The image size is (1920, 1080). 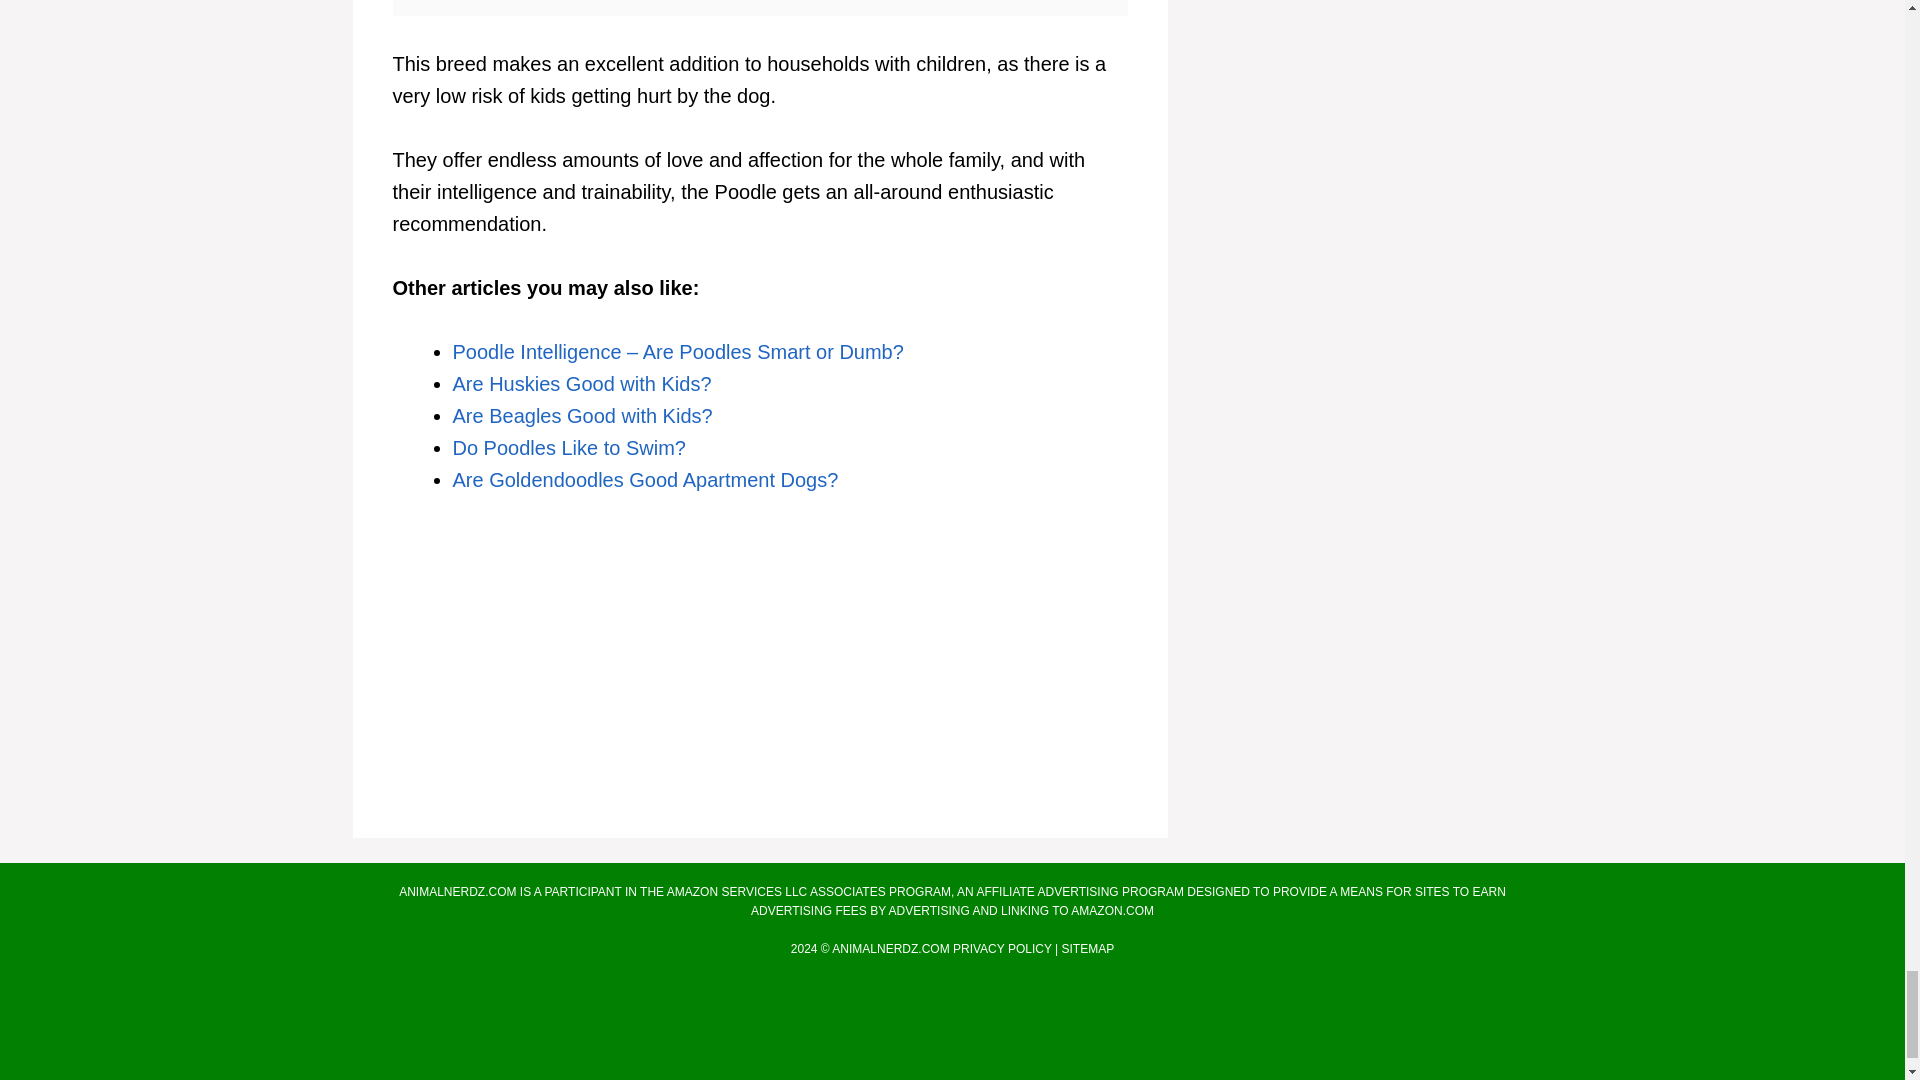 I want to click on Are Goldendoodles Good Apartment Dogs?, so click(x=644, y=480).